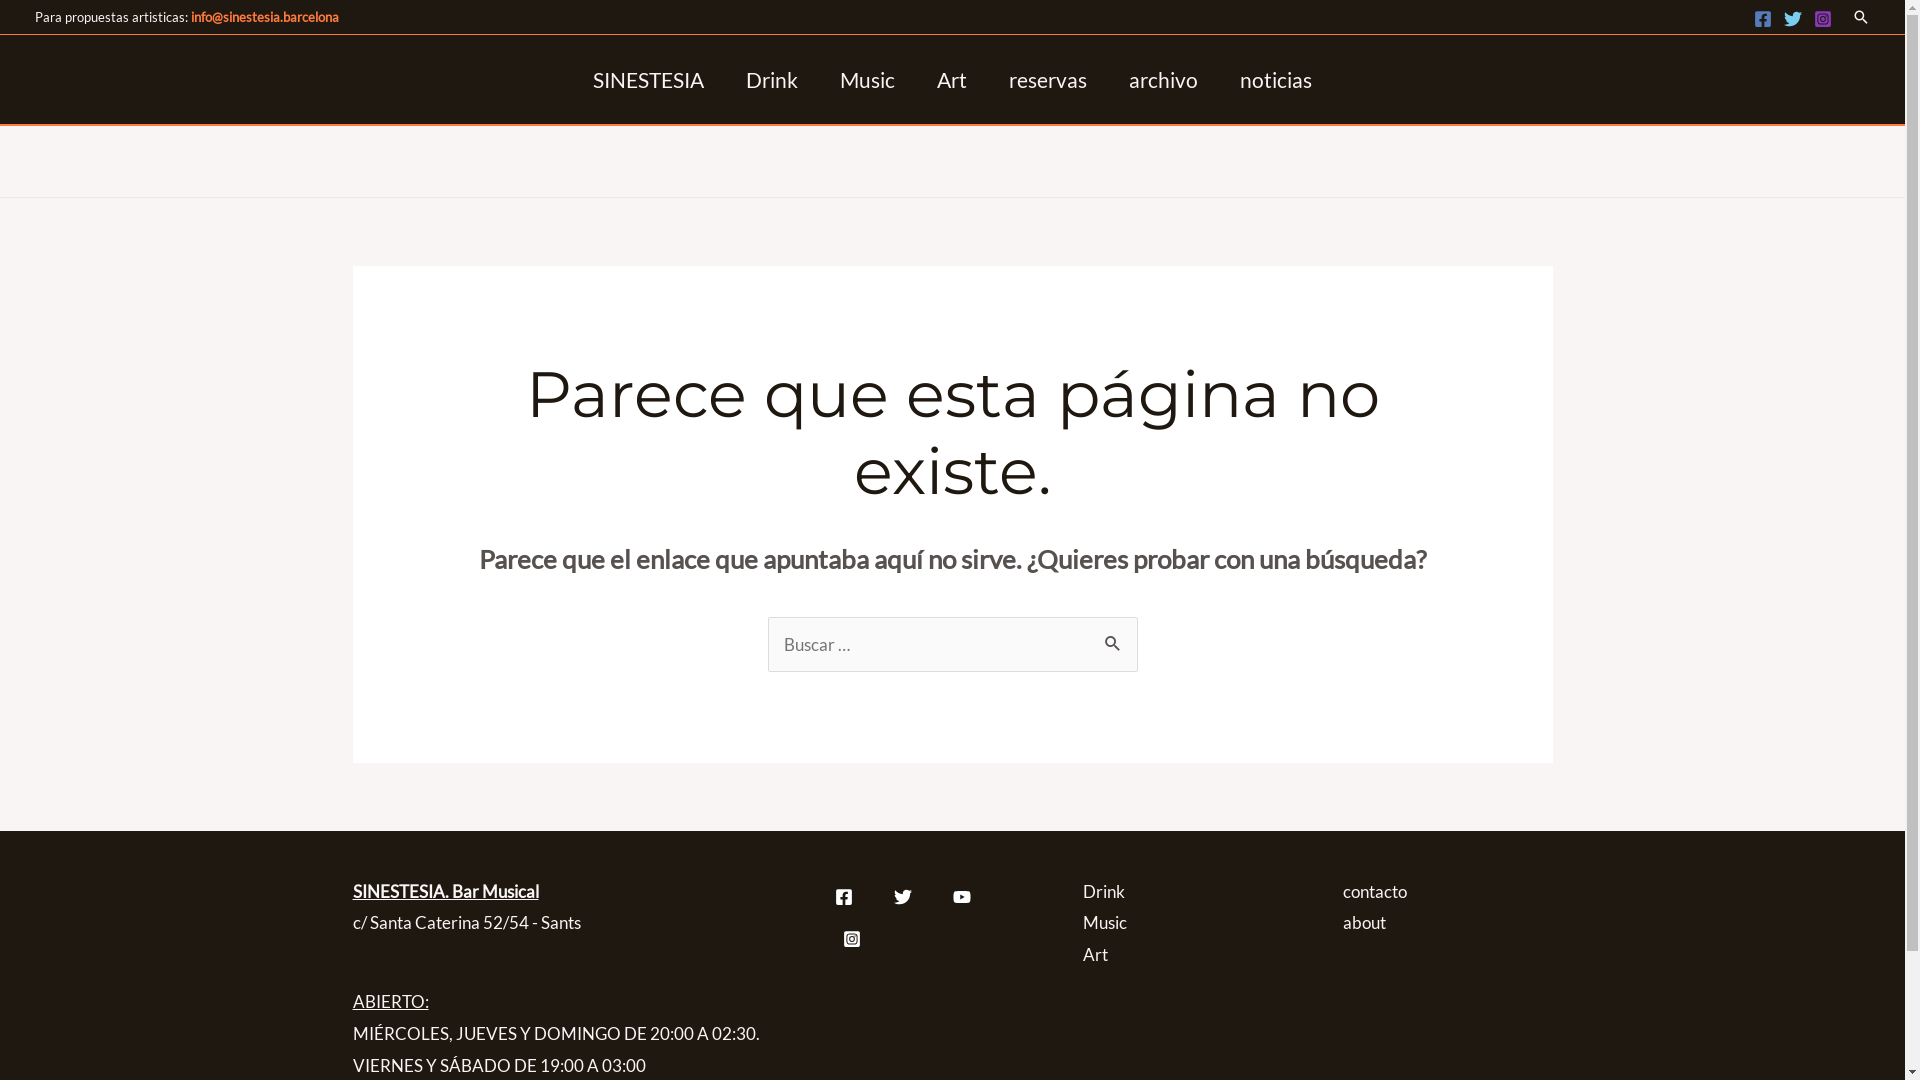  I want to click on Buscar, so click(1114, 637).